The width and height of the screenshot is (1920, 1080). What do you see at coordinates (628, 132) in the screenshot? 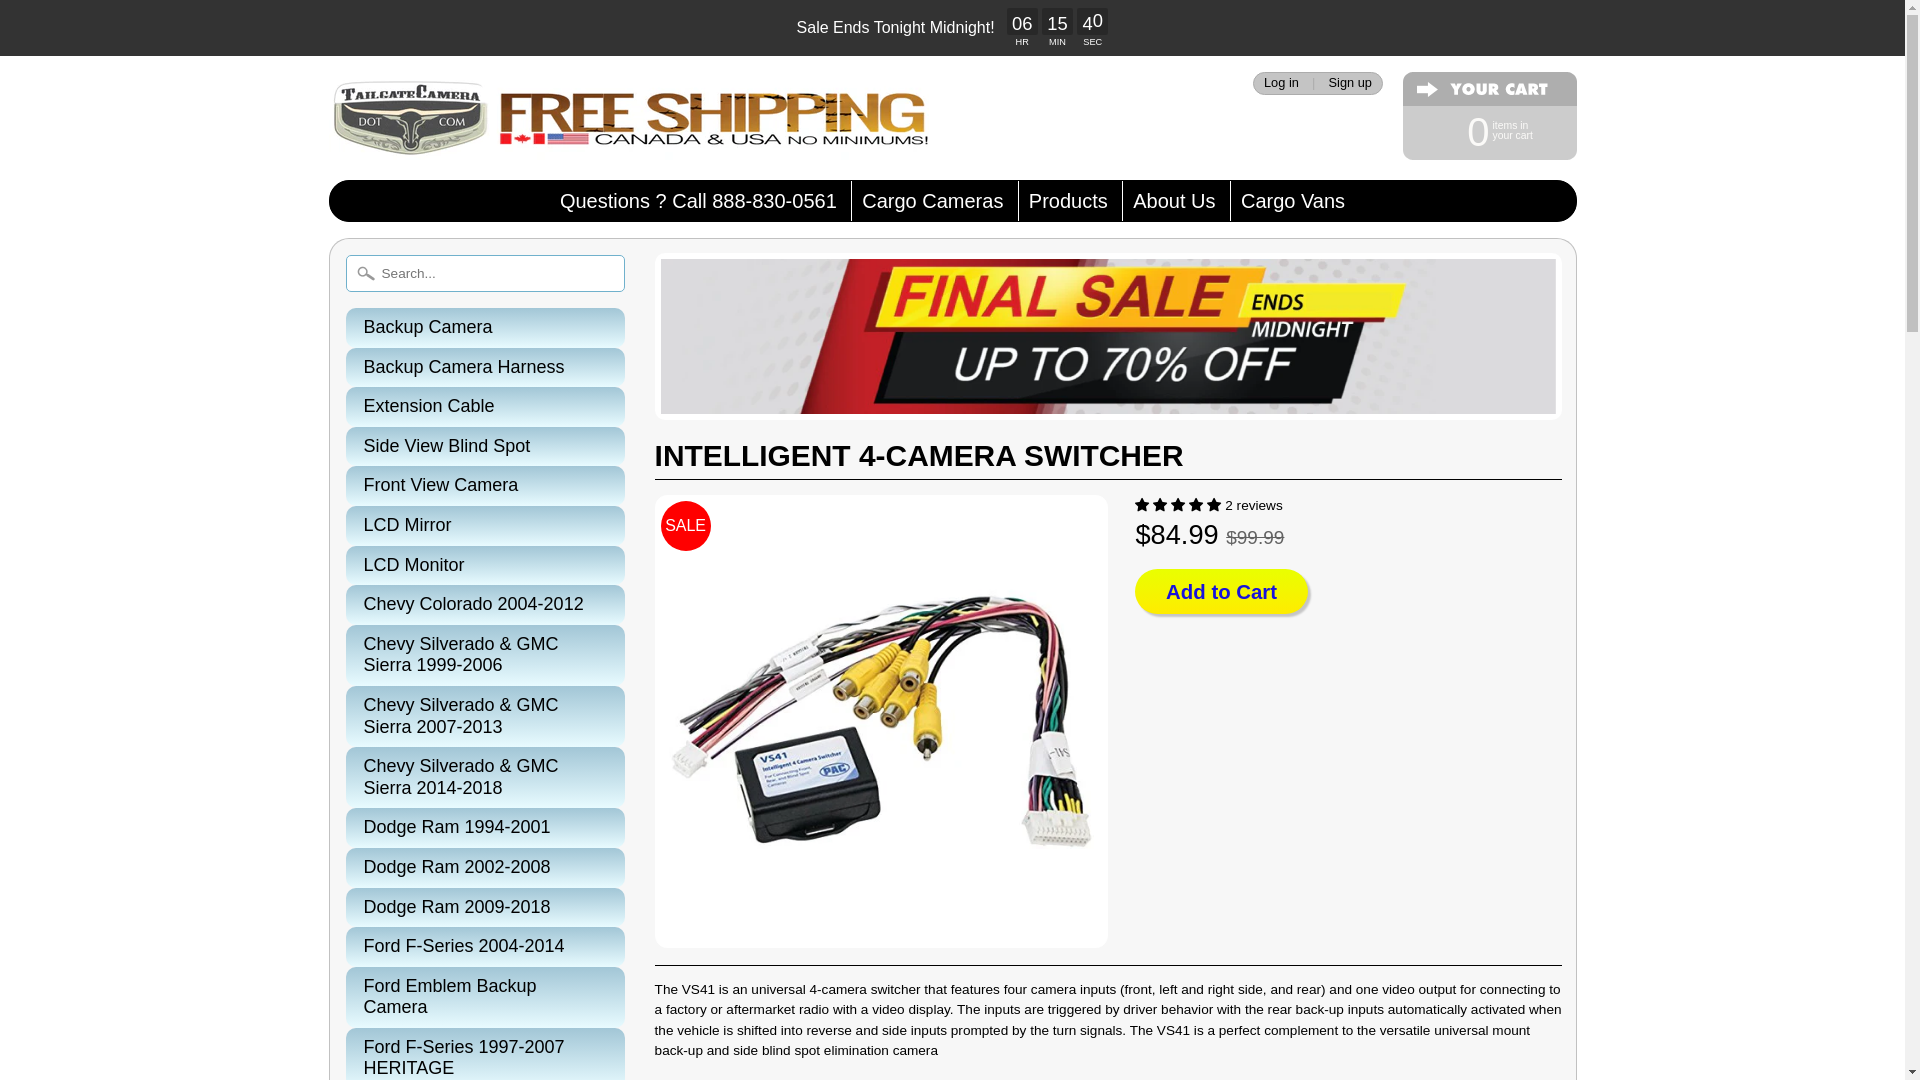
I see `Sign up` at bounding box center [628, 132].